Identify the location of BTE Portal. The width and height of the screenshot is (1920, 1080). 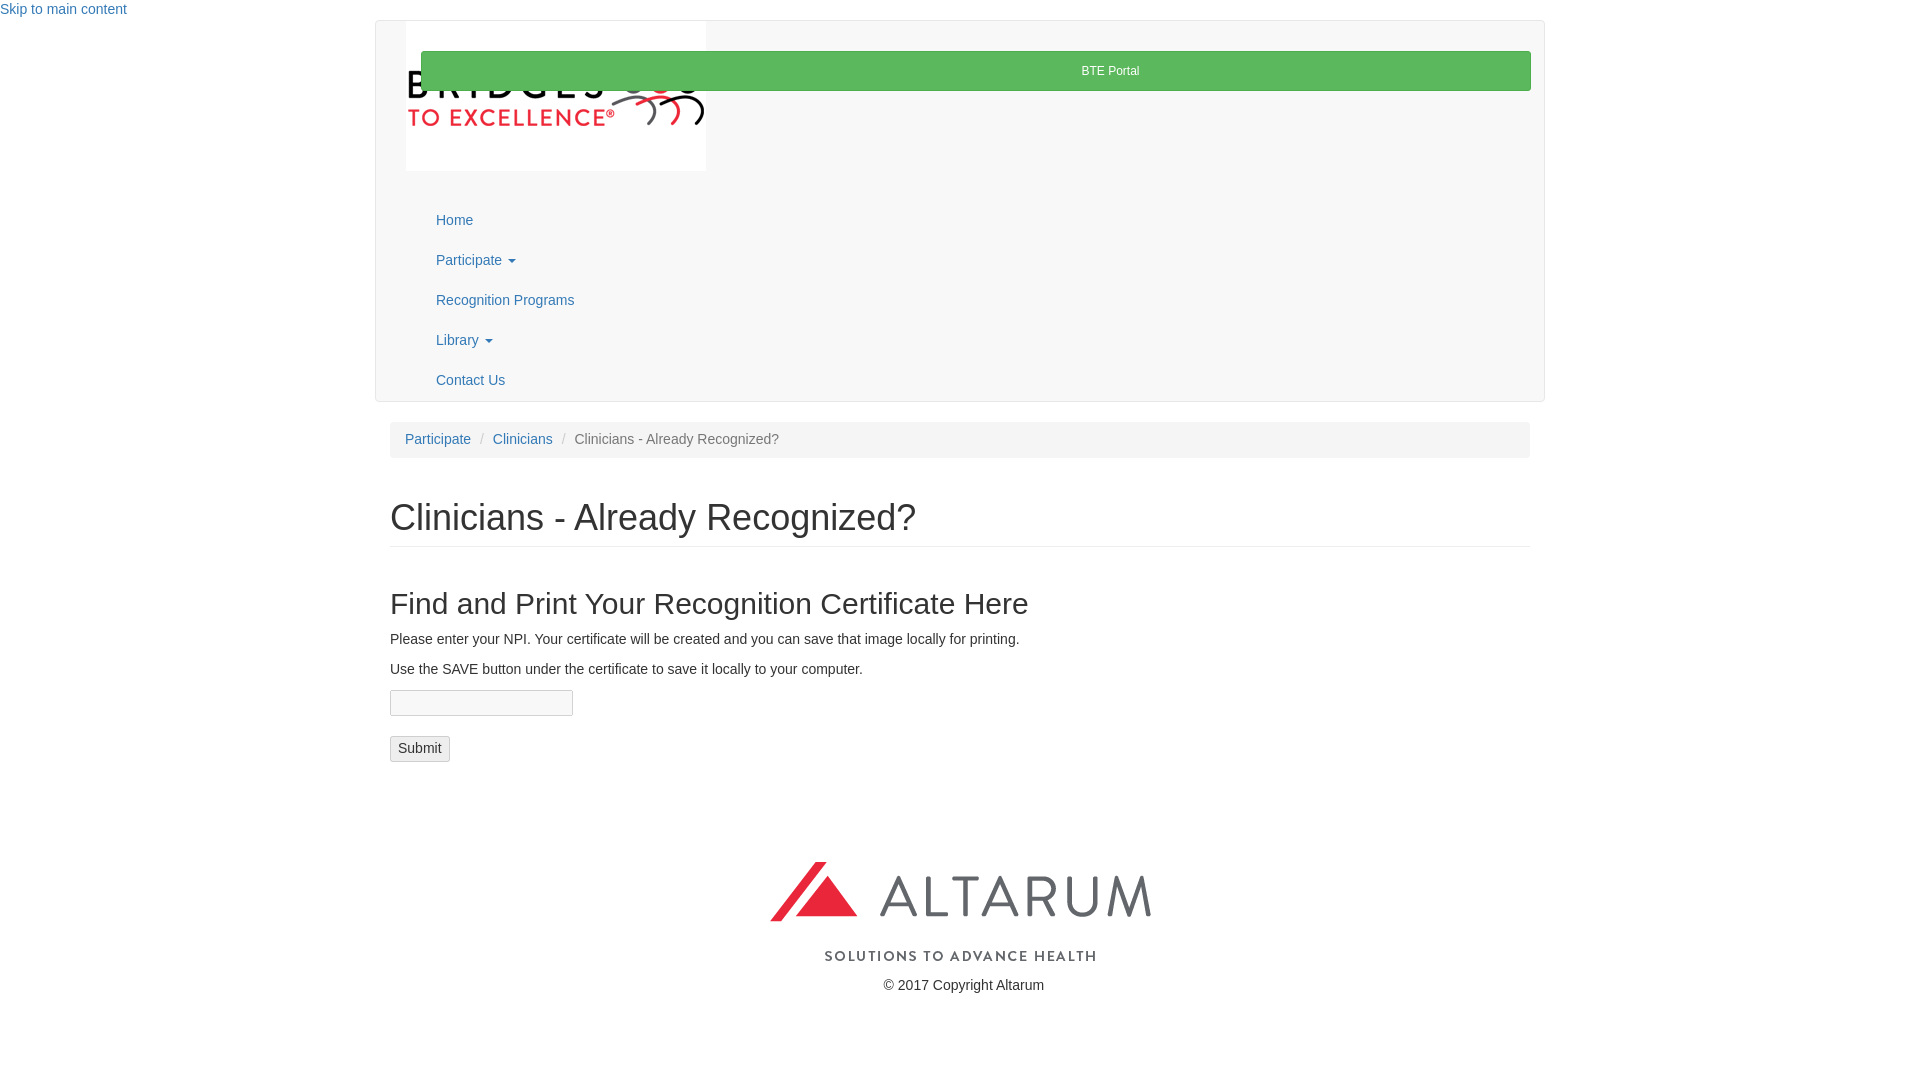
(975, 70).